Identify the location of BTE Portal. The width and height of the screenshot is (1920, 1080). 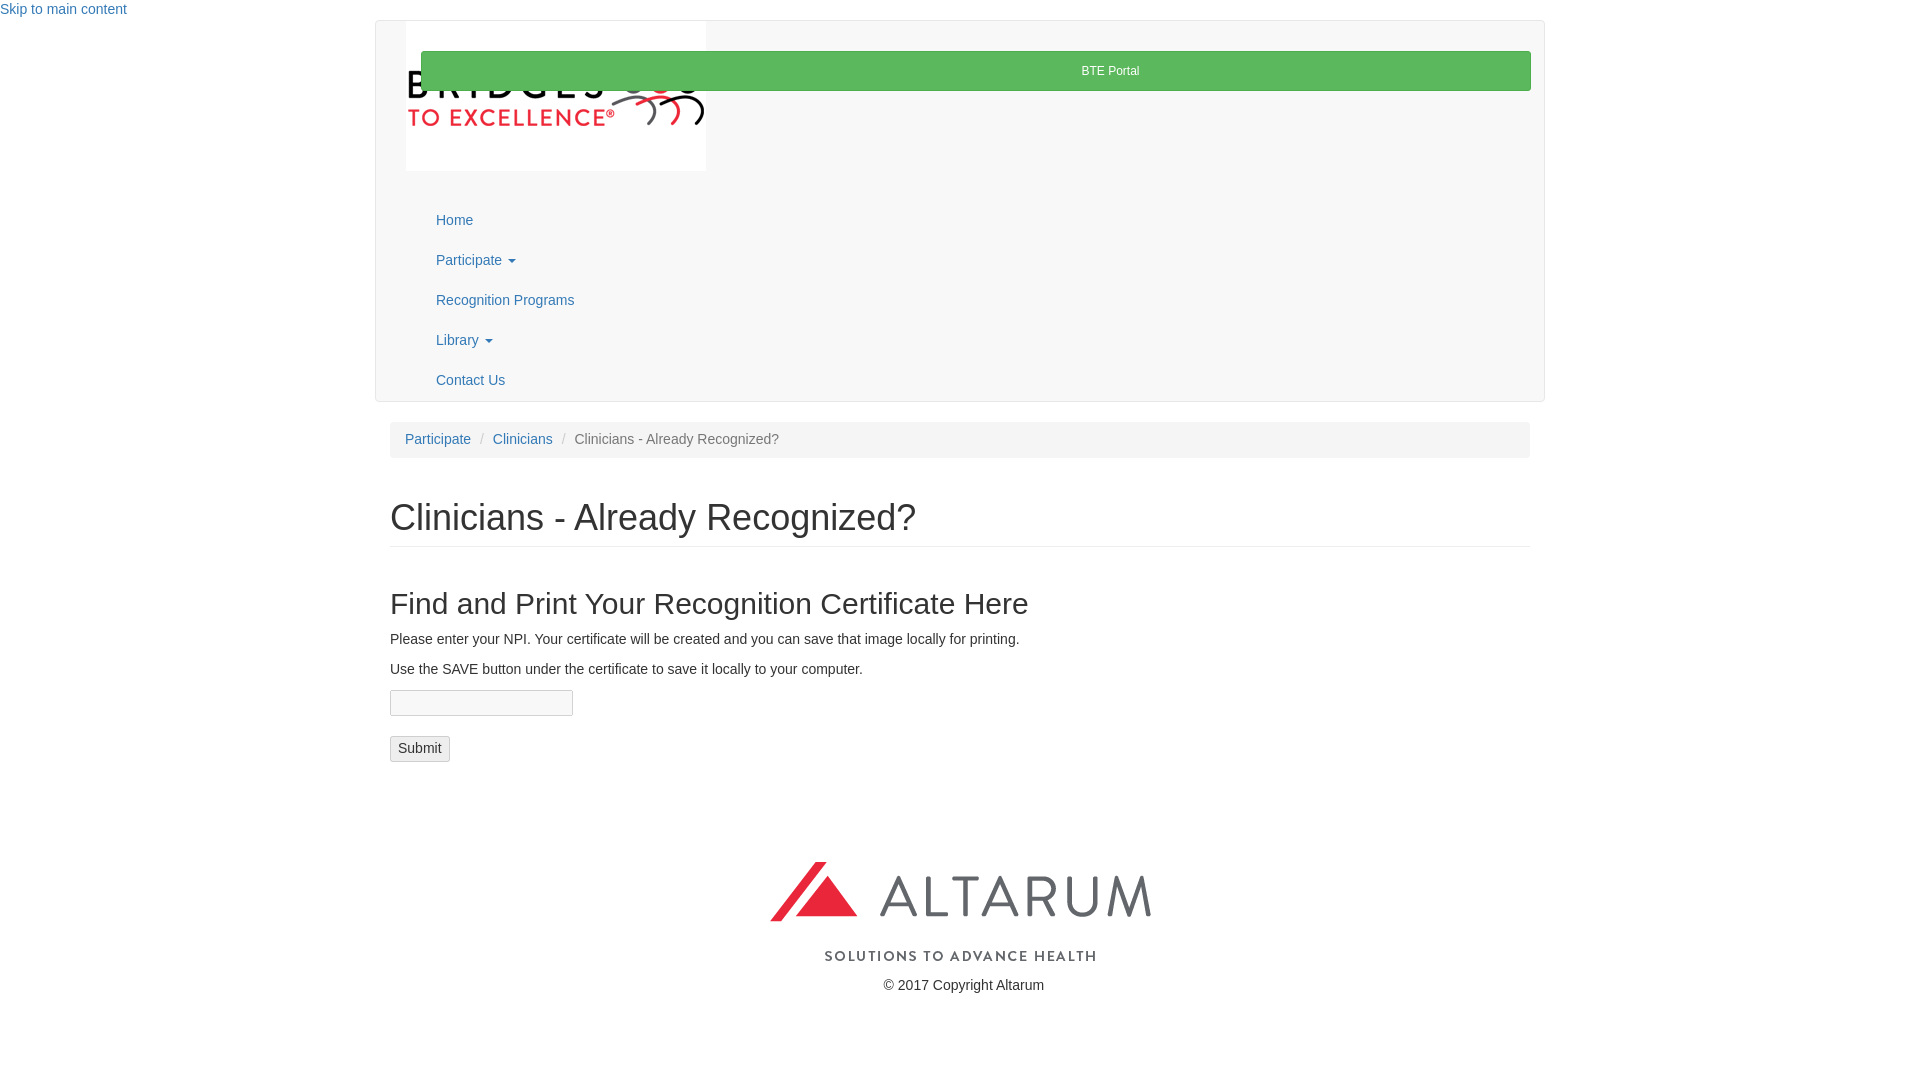
(975, 70).